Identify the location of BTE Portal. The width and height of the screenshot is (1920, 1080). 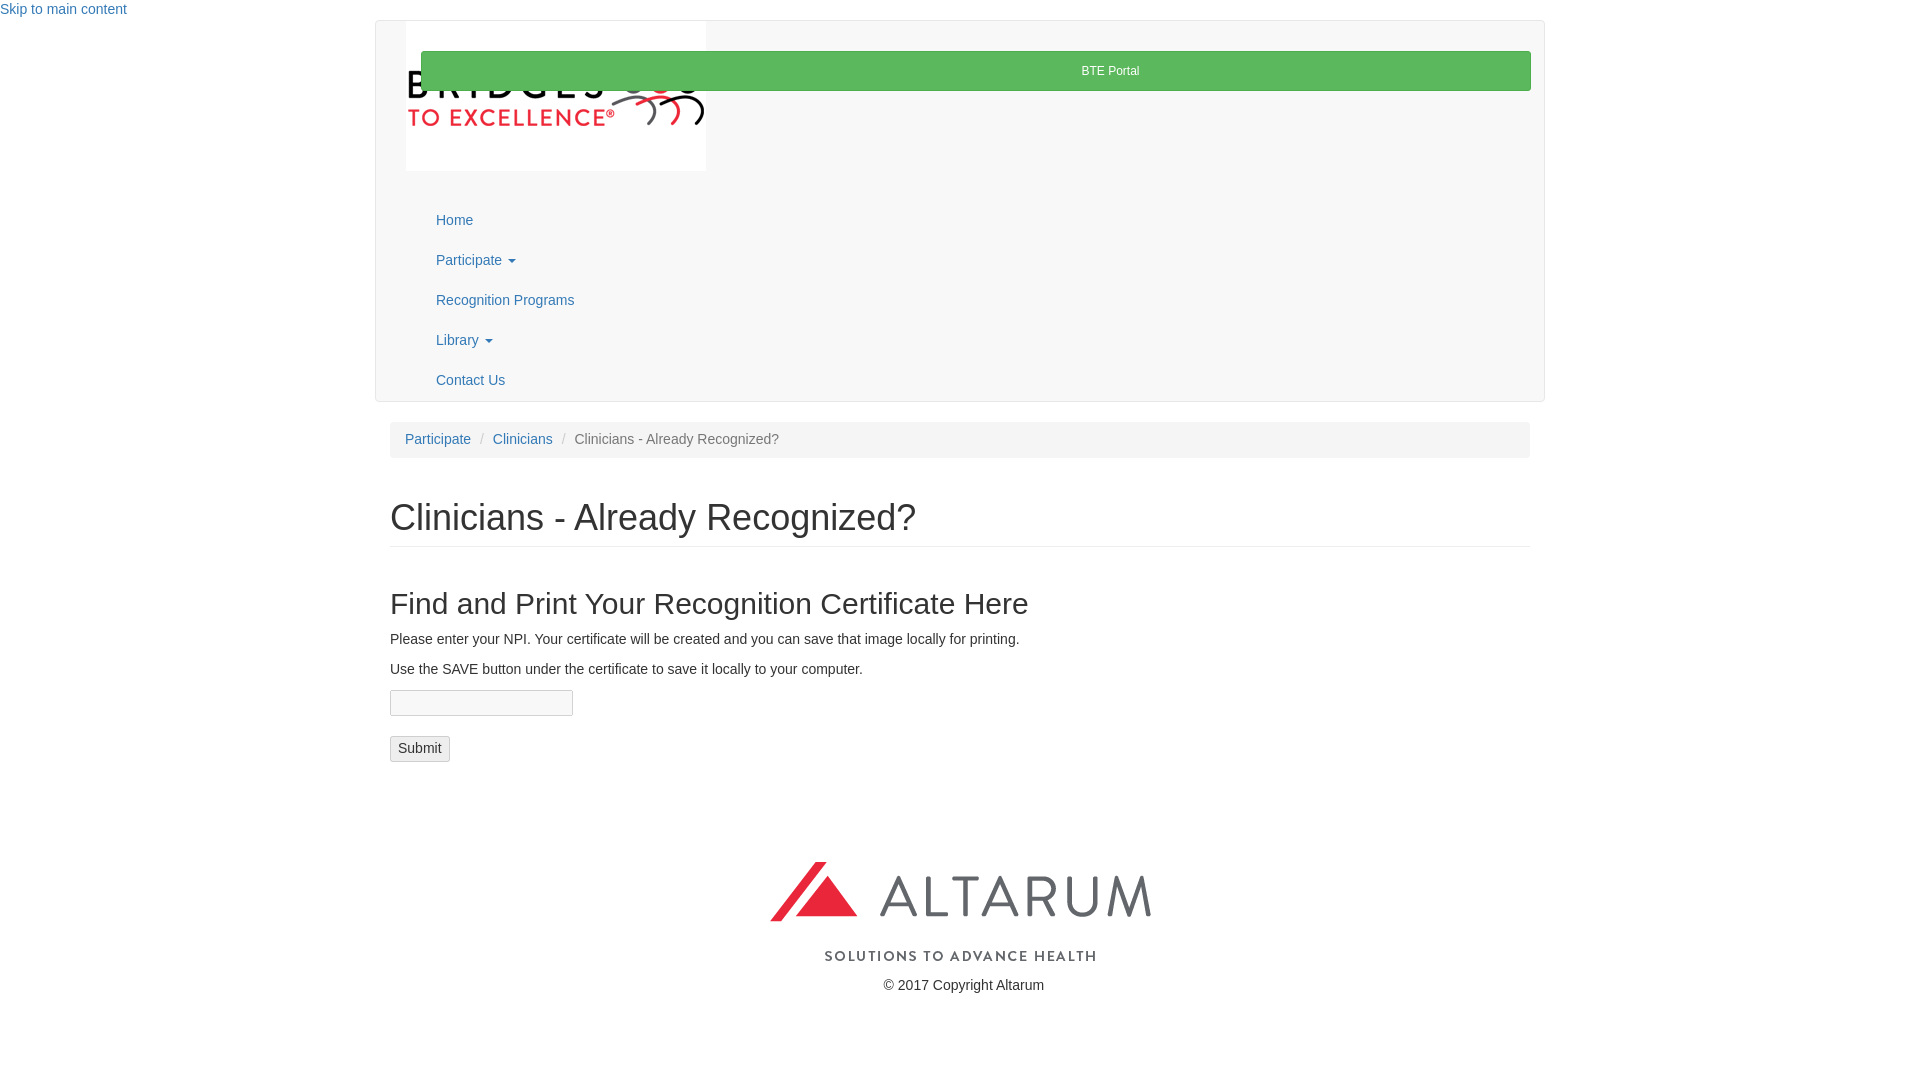
(975, 70).